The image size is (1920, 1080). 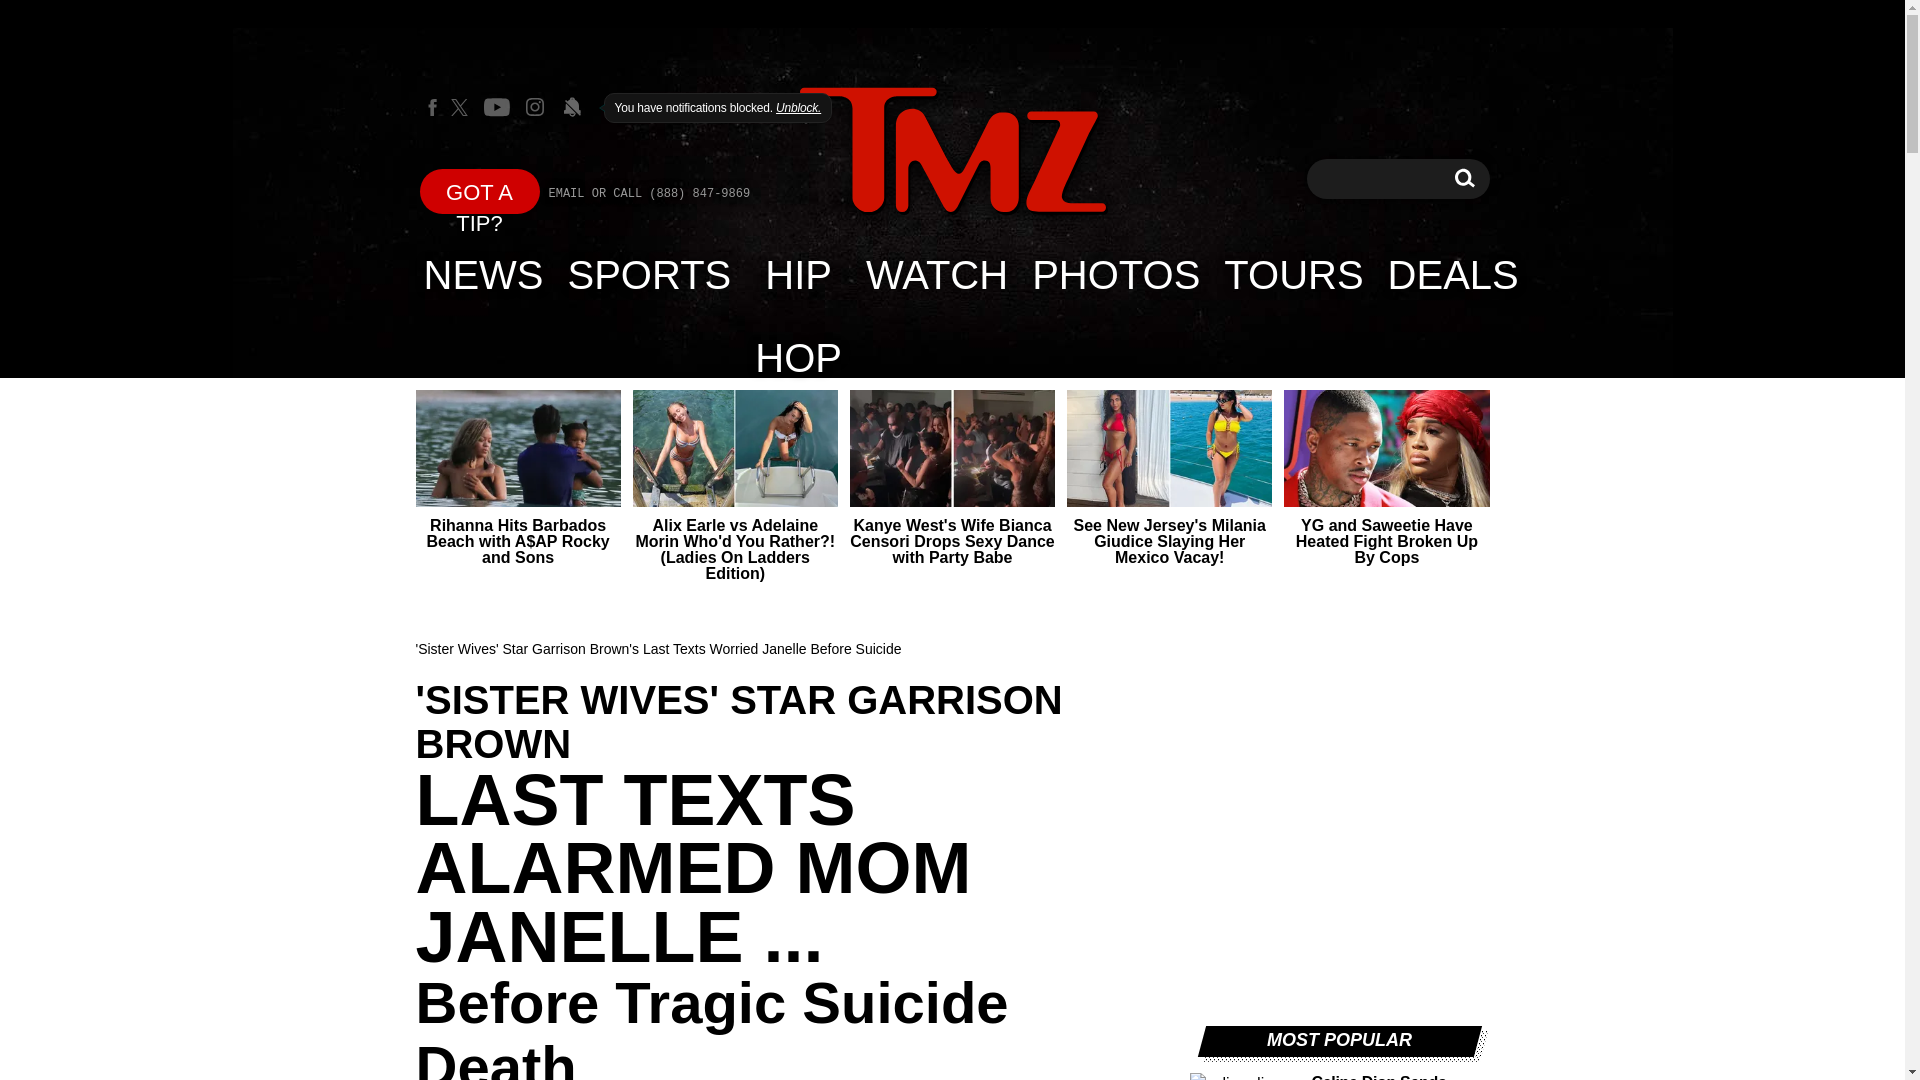 What do you see at coordinates (1453, 274) in the screenshot?
I see `DEALS` at bounding box center [1453, 274].